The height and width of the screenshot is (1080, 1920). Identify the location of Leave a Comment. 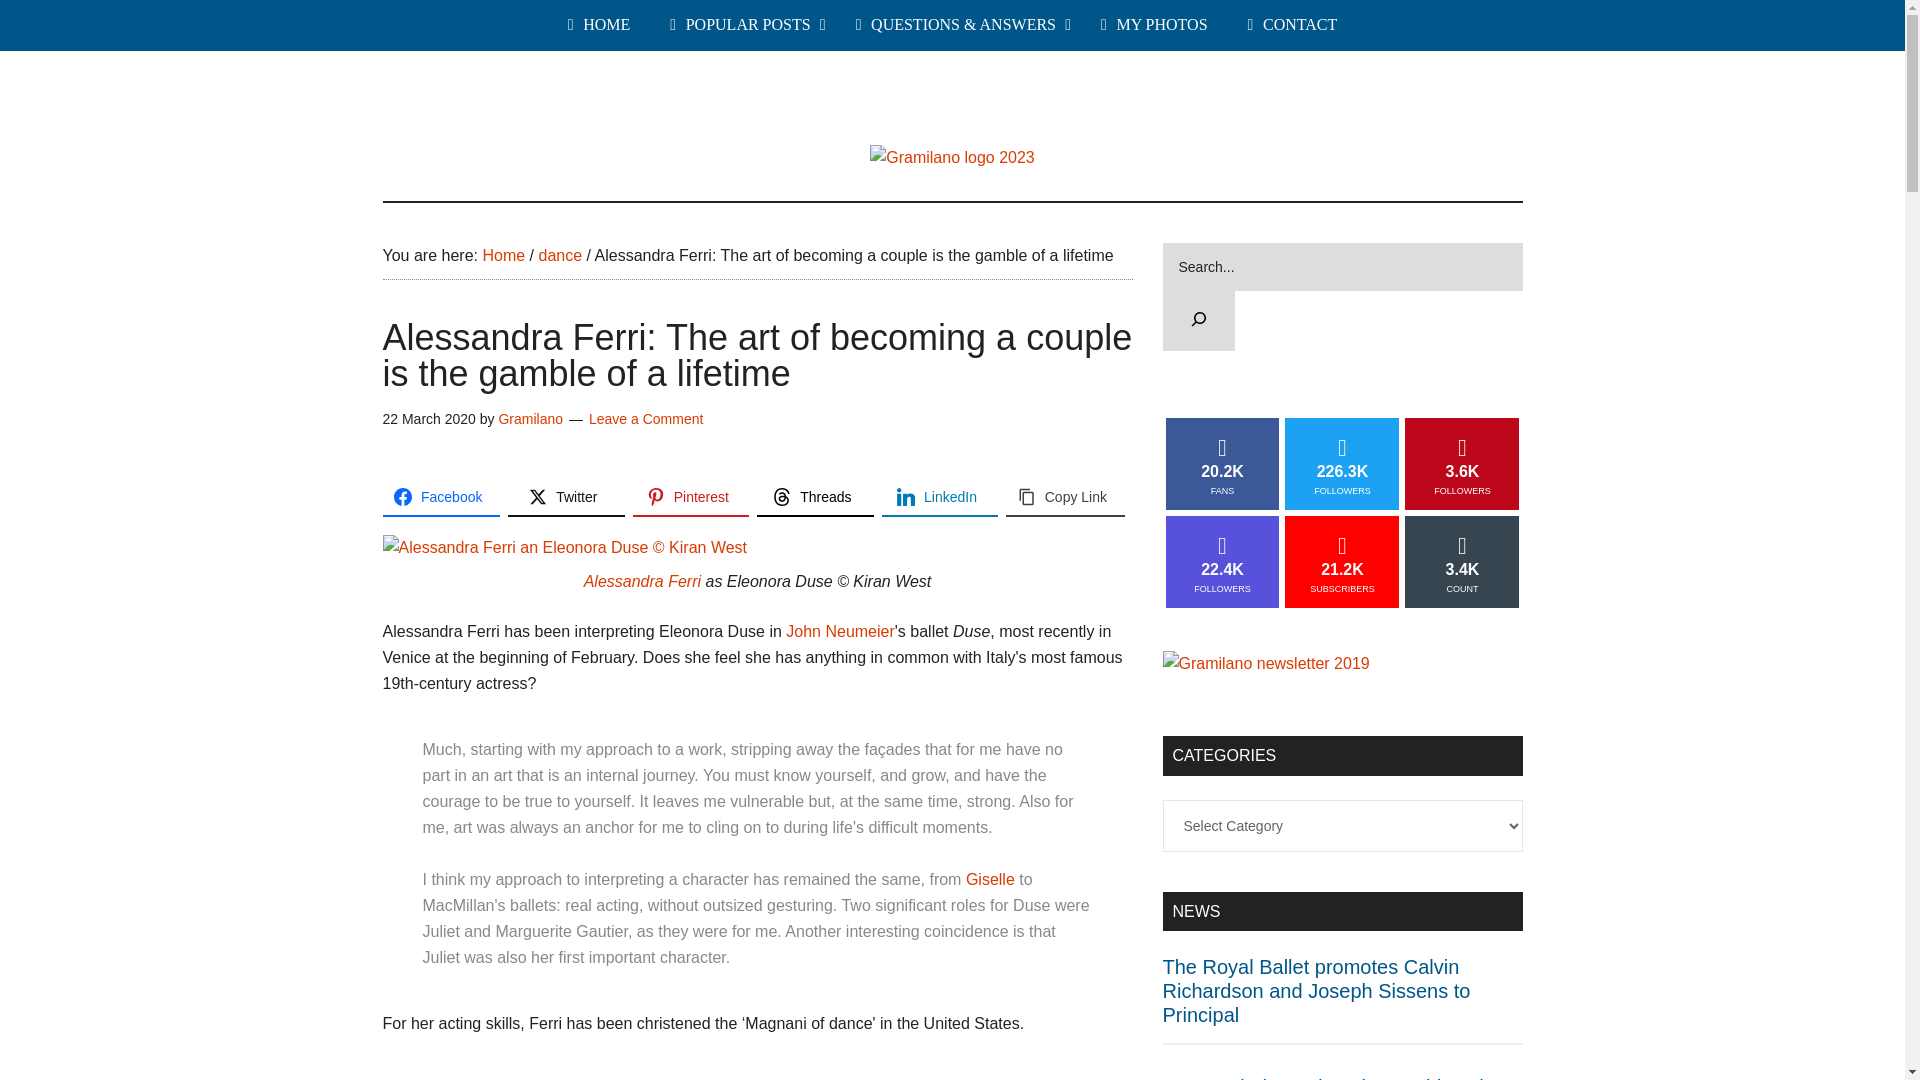
(646, 418).